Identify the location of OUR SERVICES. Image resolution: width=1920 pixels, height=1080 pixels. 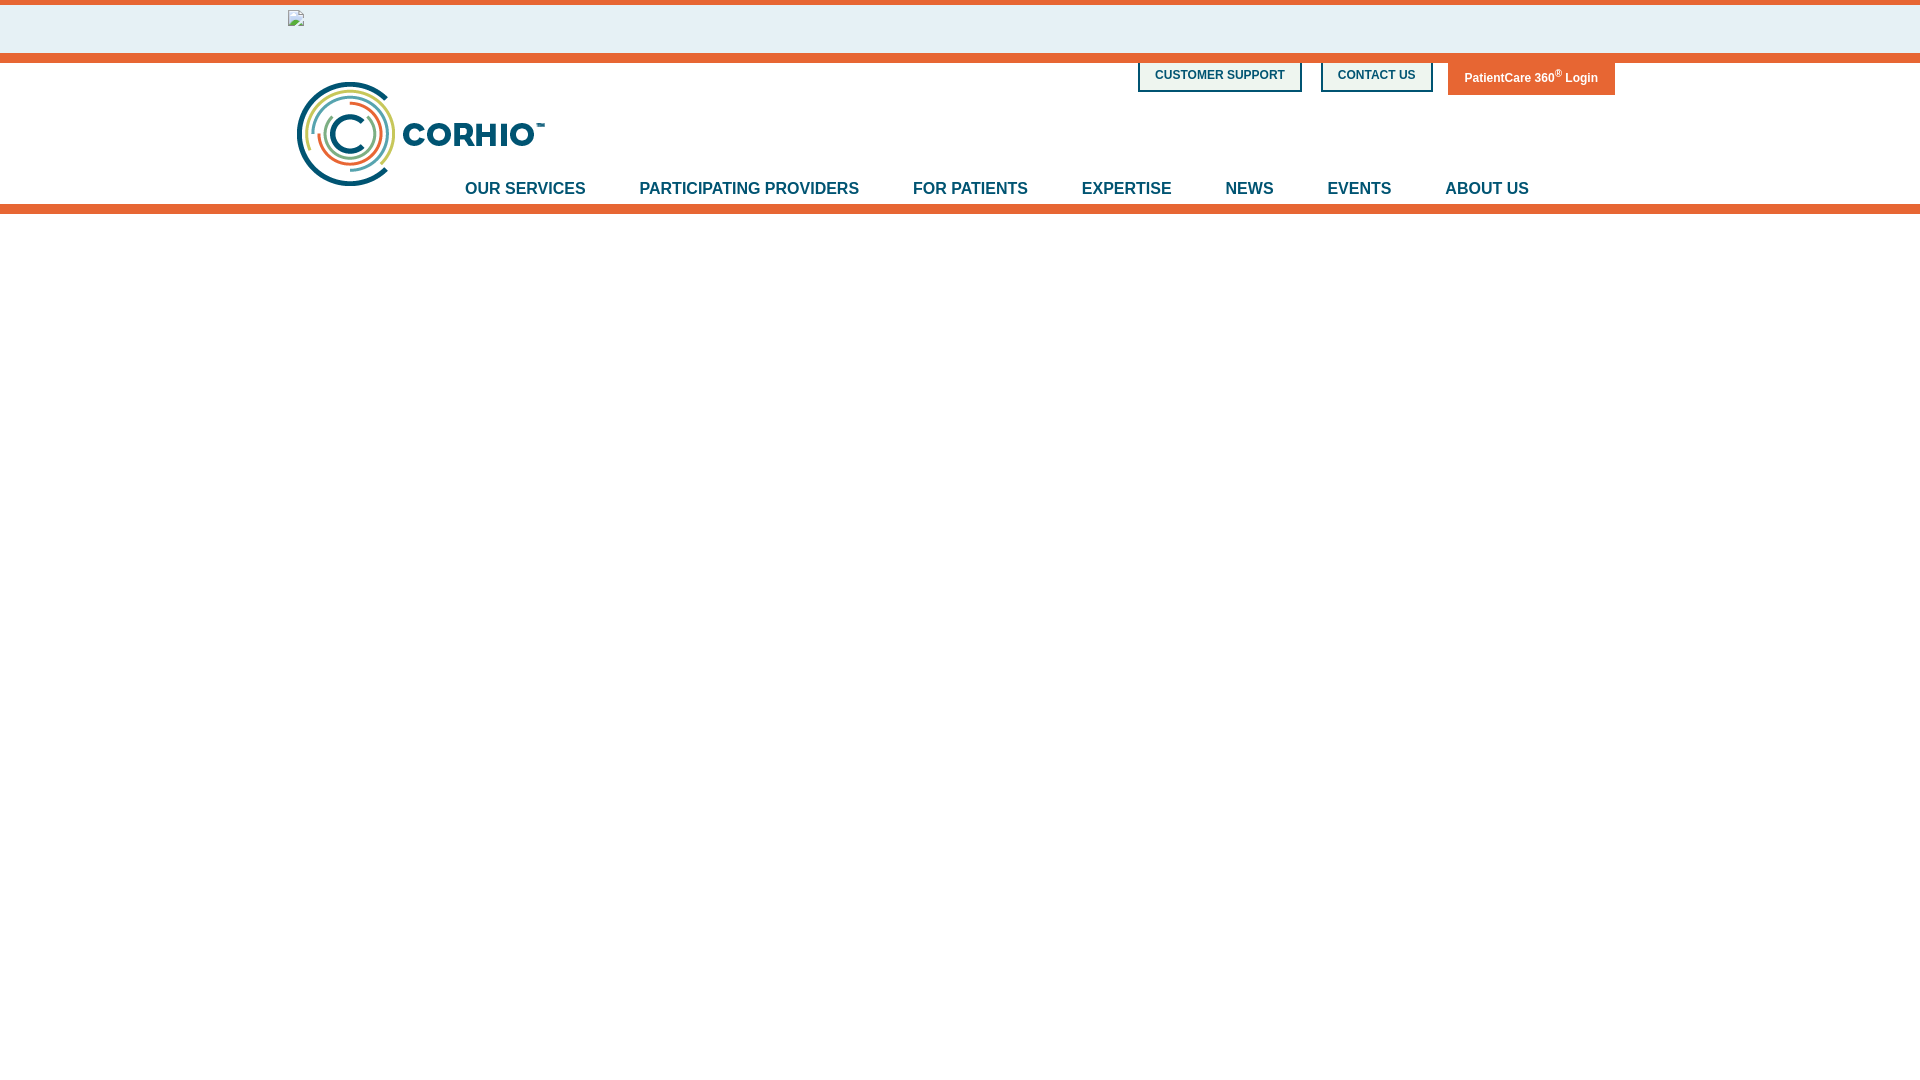
(524, 190).